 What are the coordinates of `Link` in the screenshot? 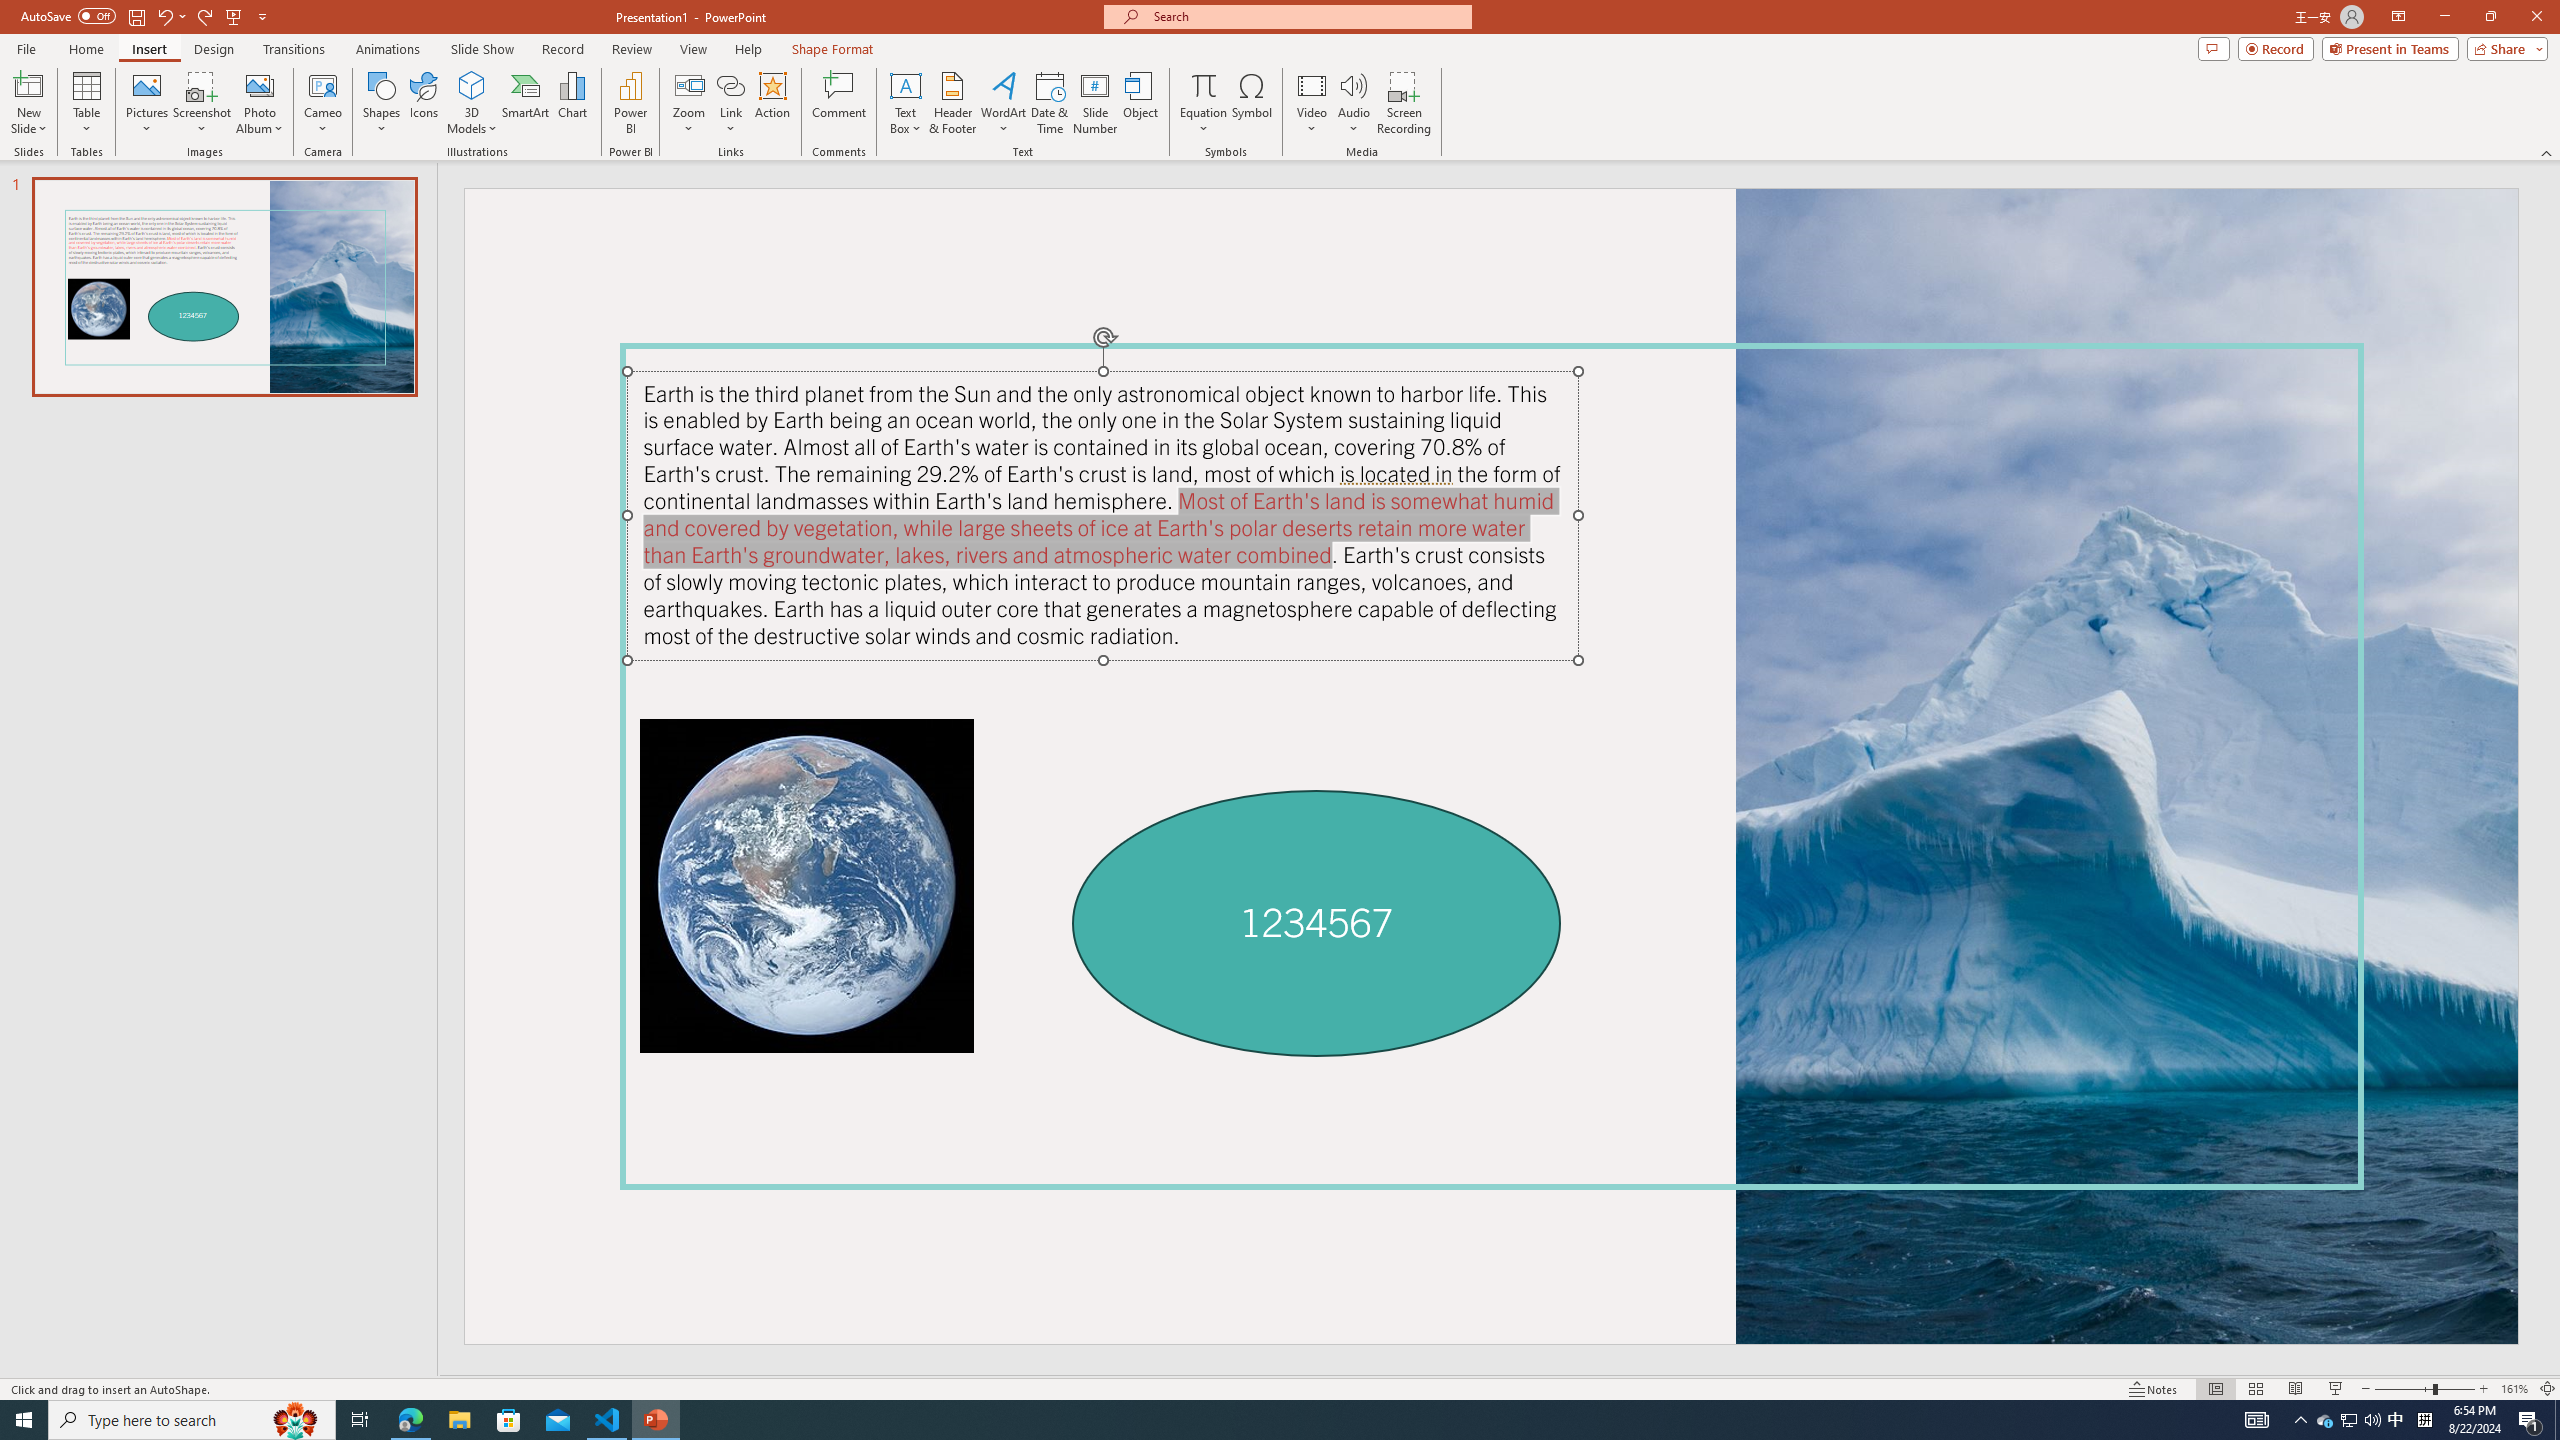 It's located at (730, 103).